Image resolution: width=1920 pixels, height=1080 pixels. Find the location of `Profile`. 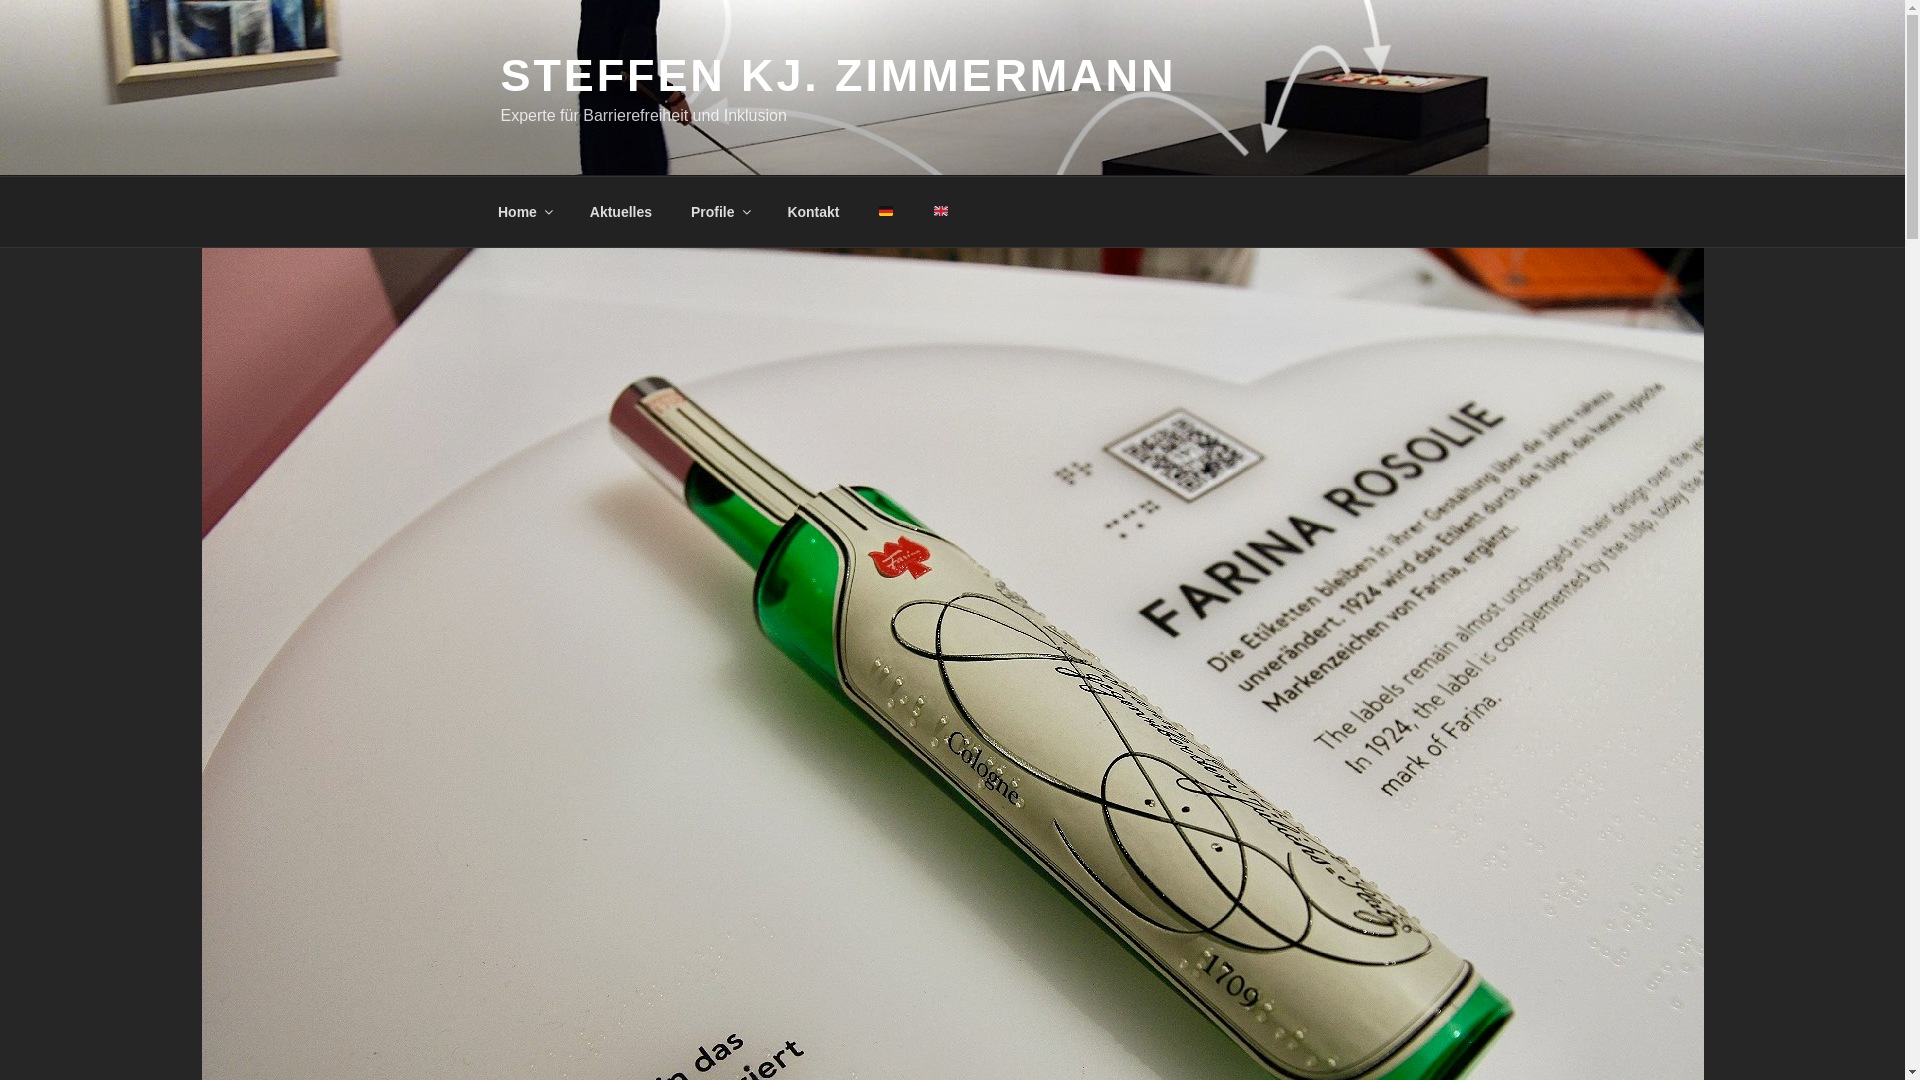

Profile is located at coordinates (720, 212).